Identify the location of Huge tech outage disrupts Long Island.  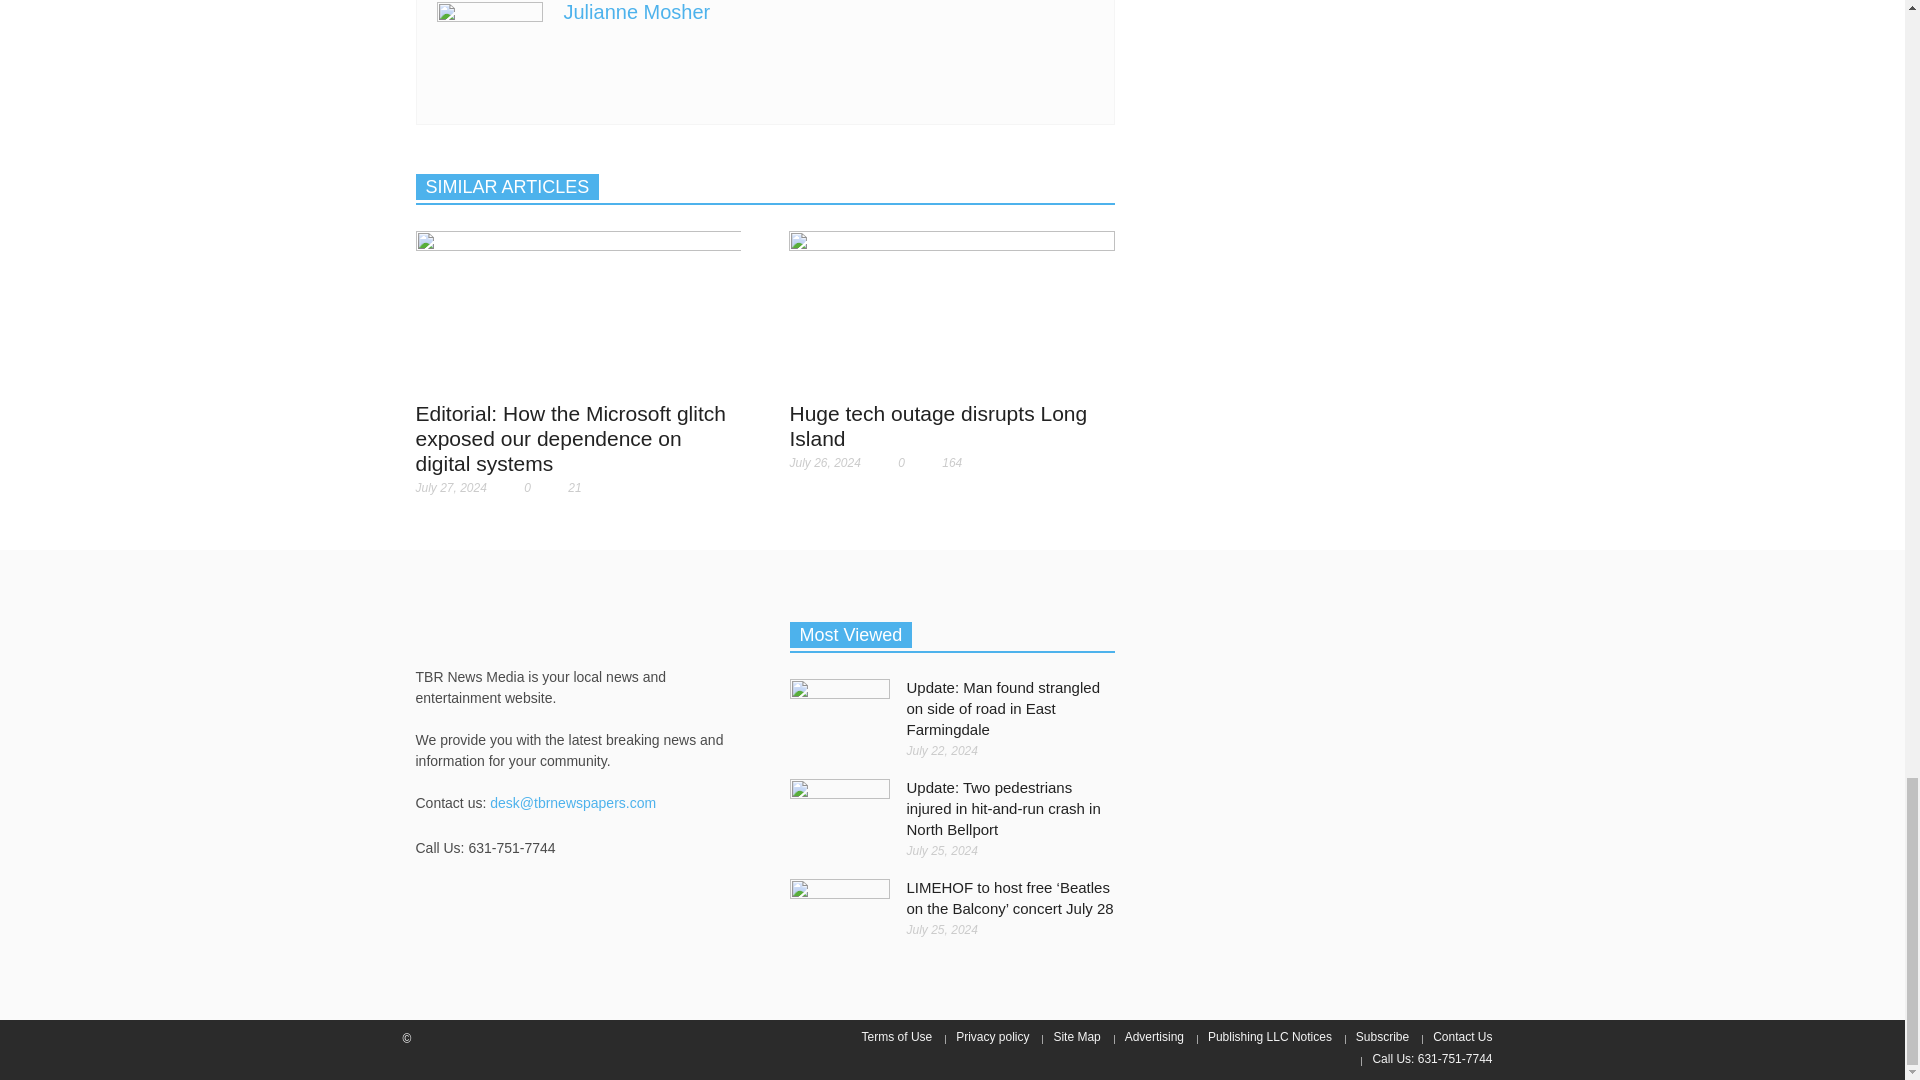
(952, 309).